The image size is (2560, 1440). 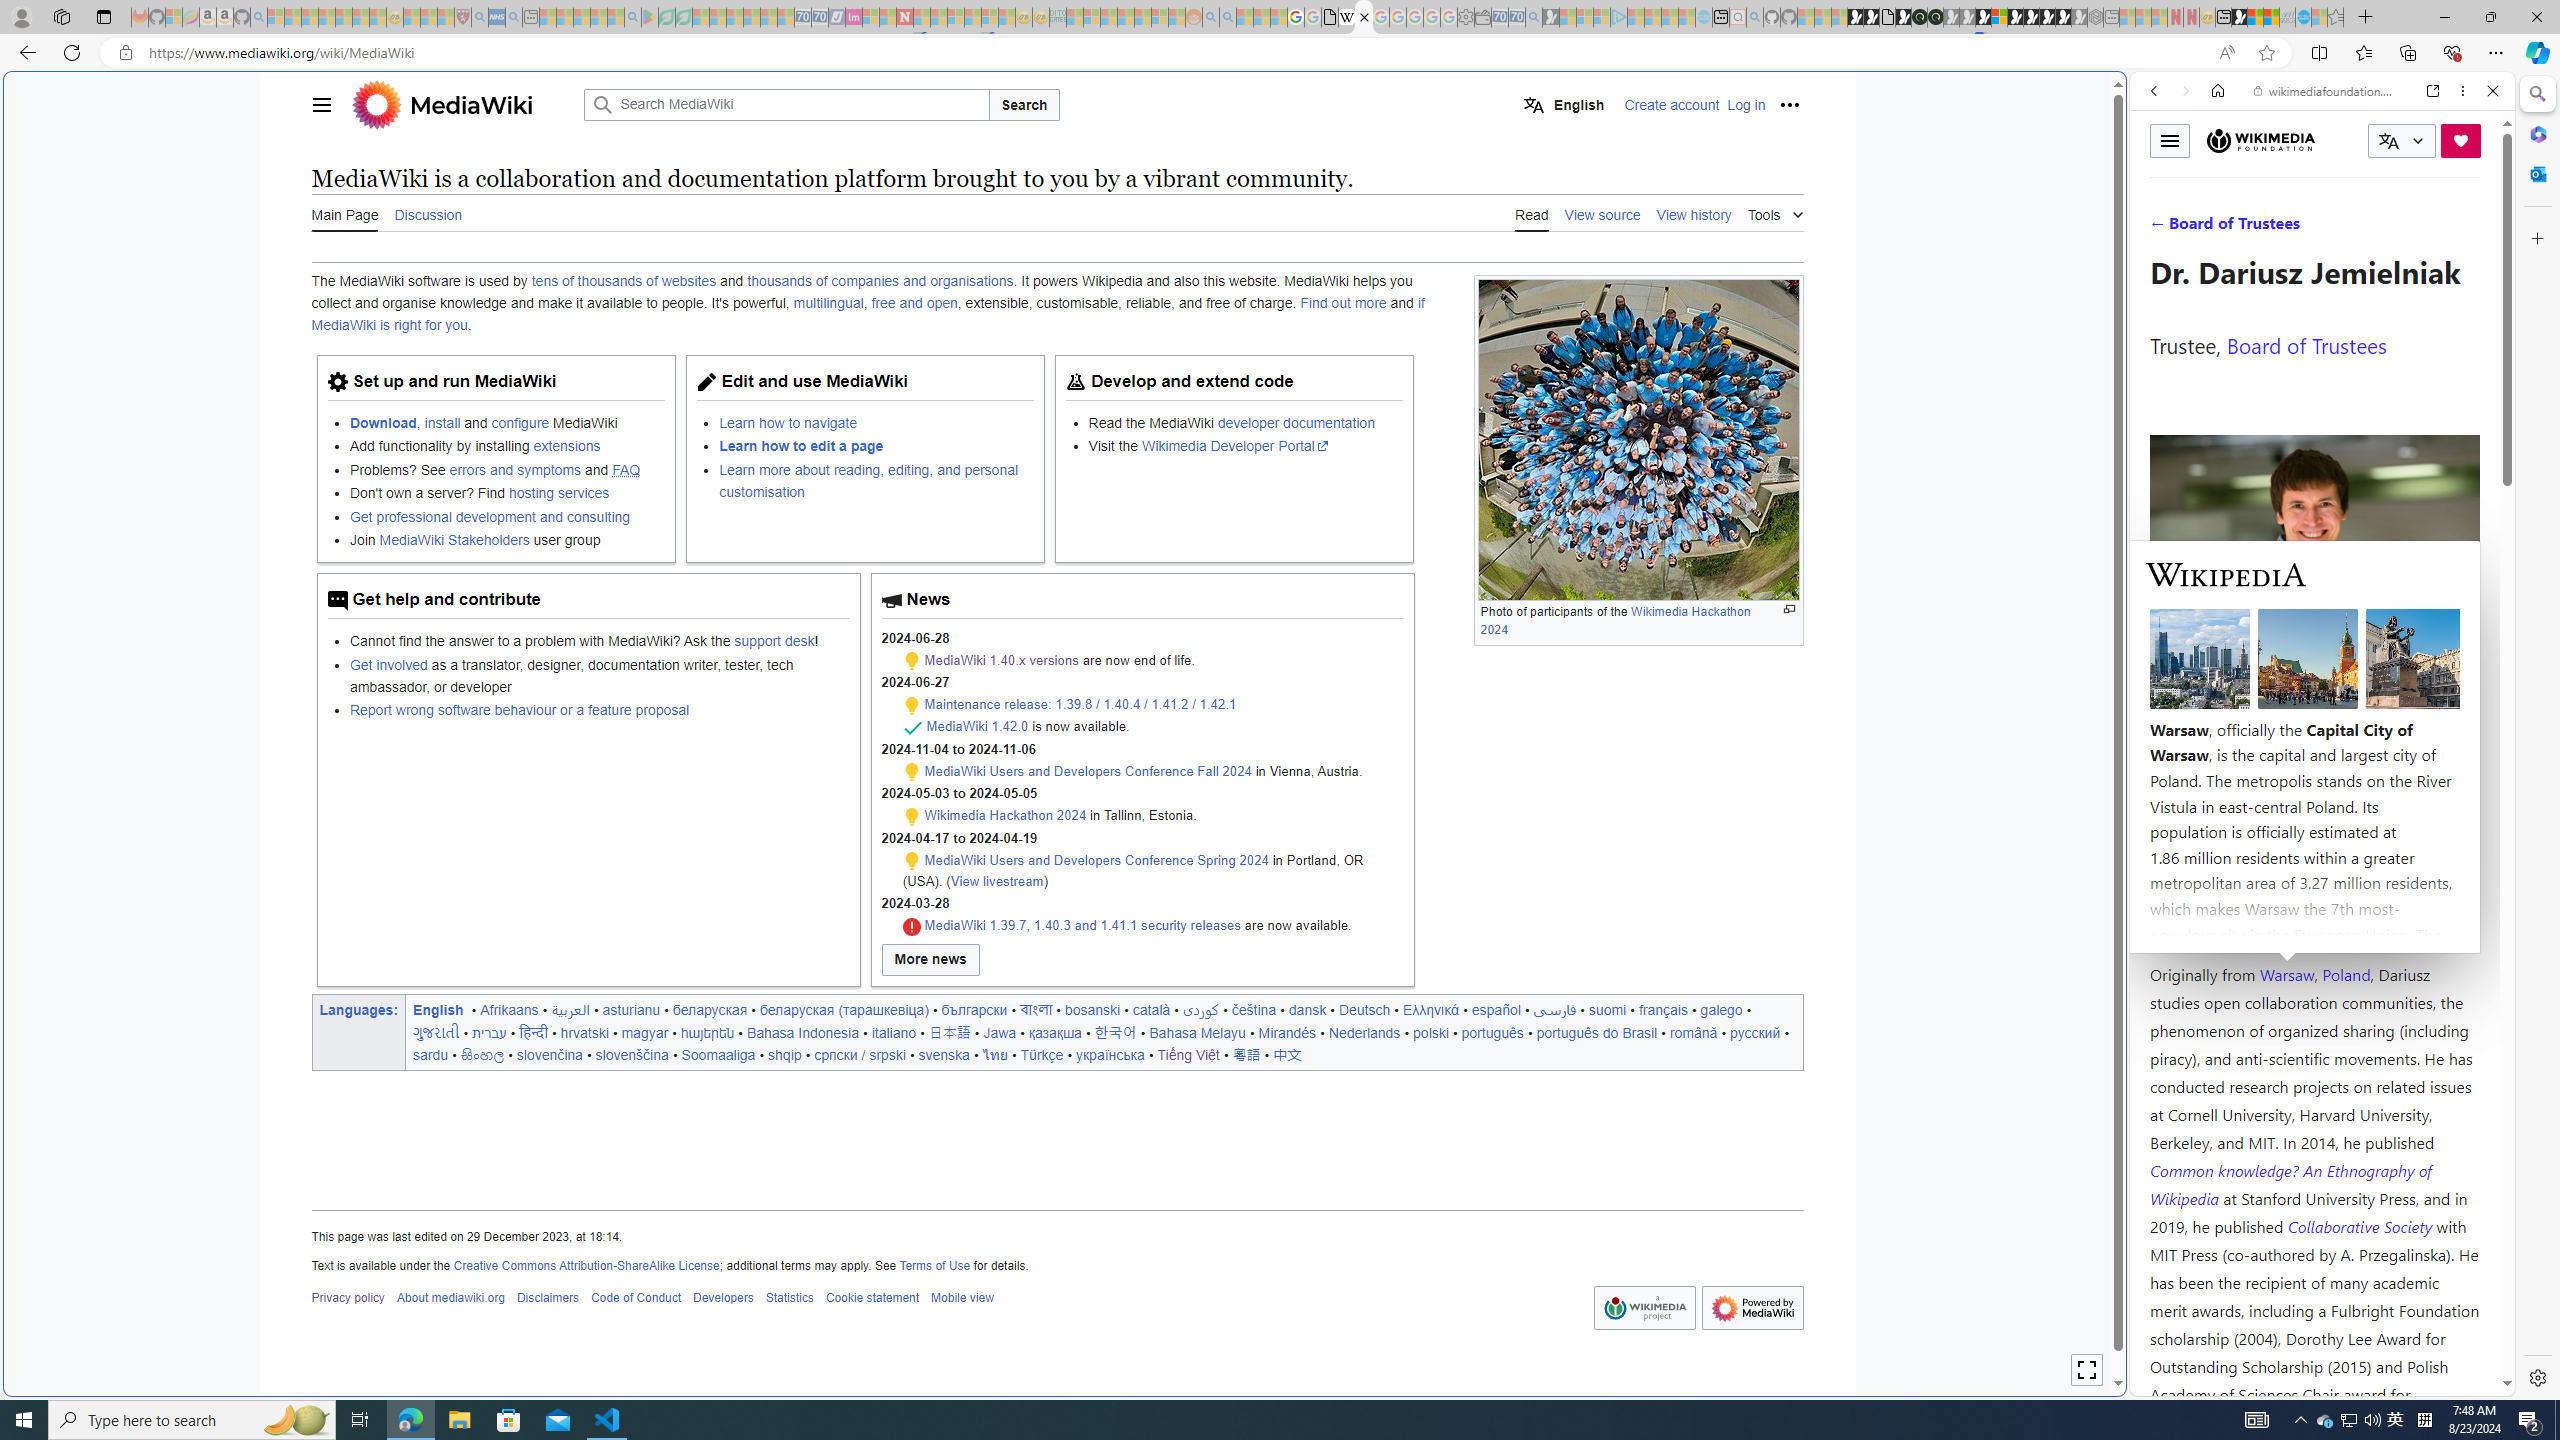 What do you see at coordinates (344, 212) in the screenshot?
I see `Main Page` at bounding box center [344, 212].